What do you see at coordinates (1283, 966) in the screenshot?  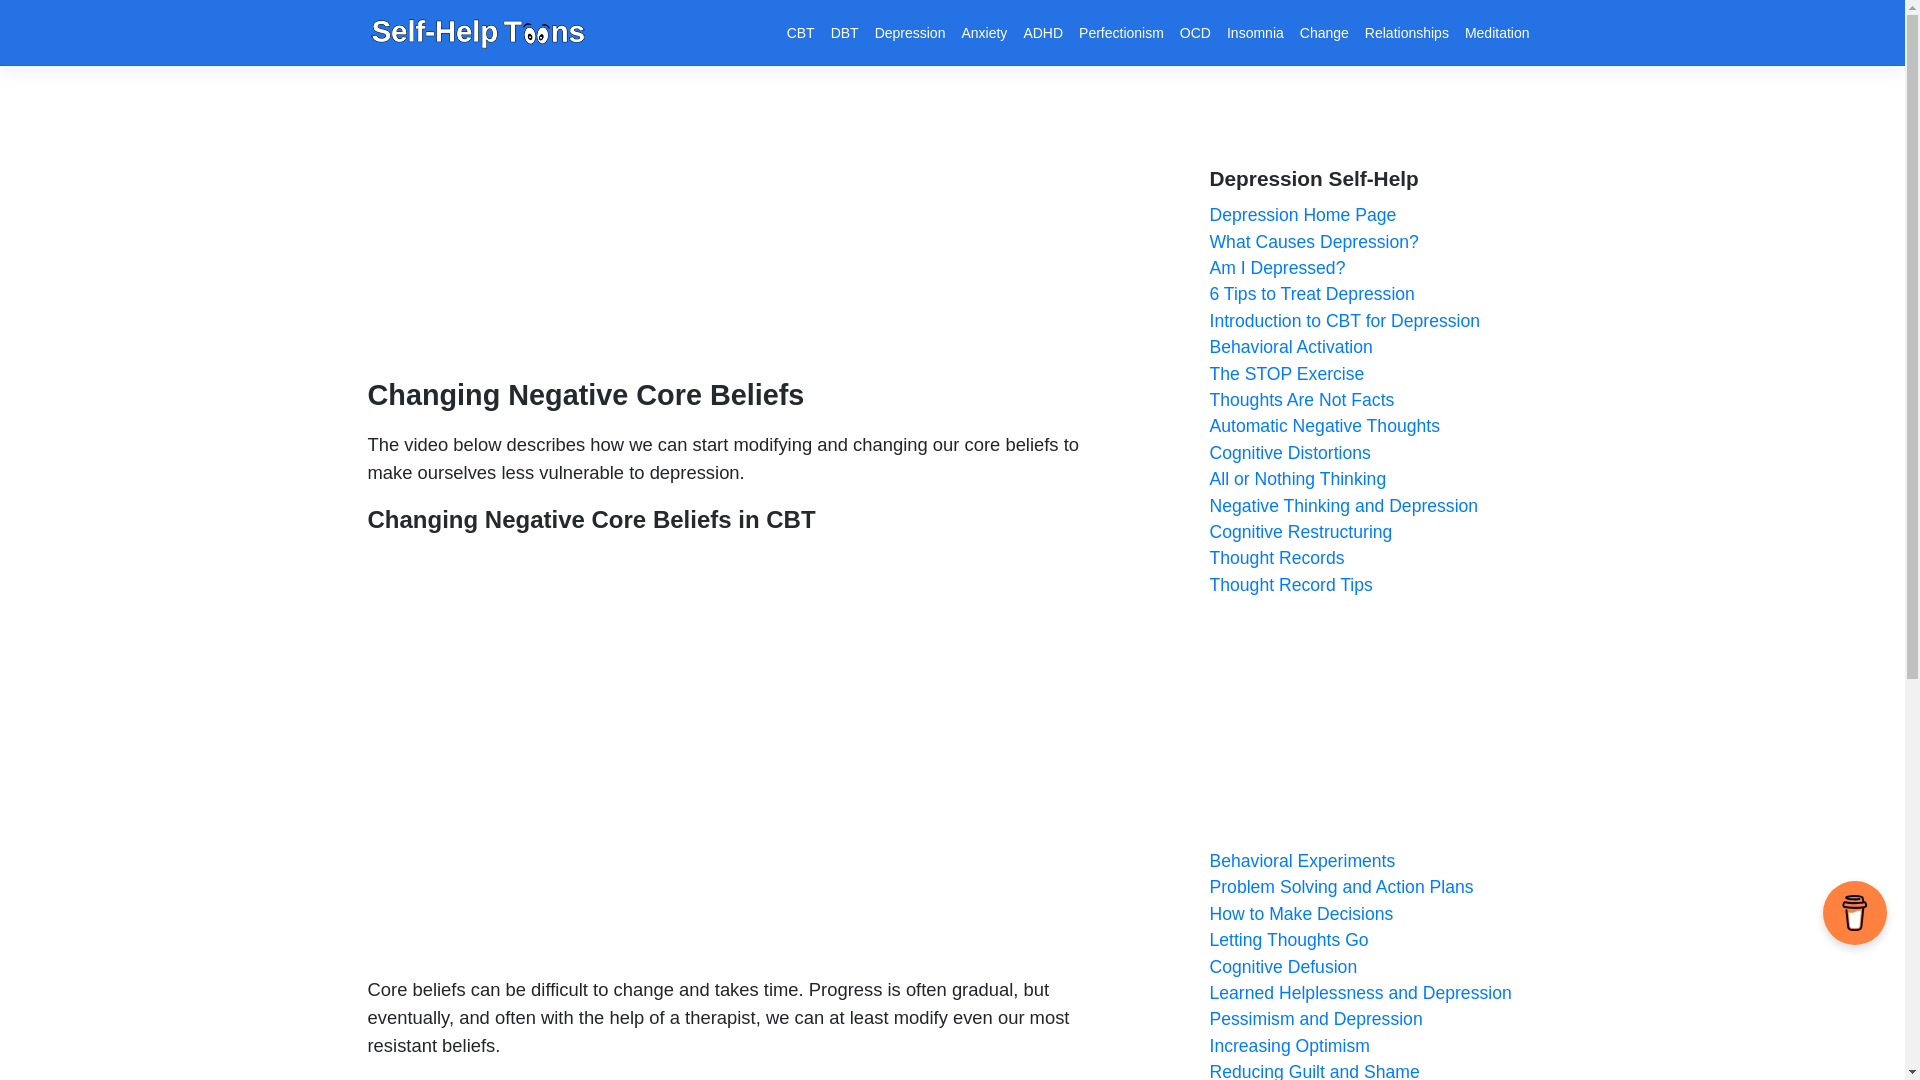 I see `Cognitive Defusion` at bounding box center [1283, 966].